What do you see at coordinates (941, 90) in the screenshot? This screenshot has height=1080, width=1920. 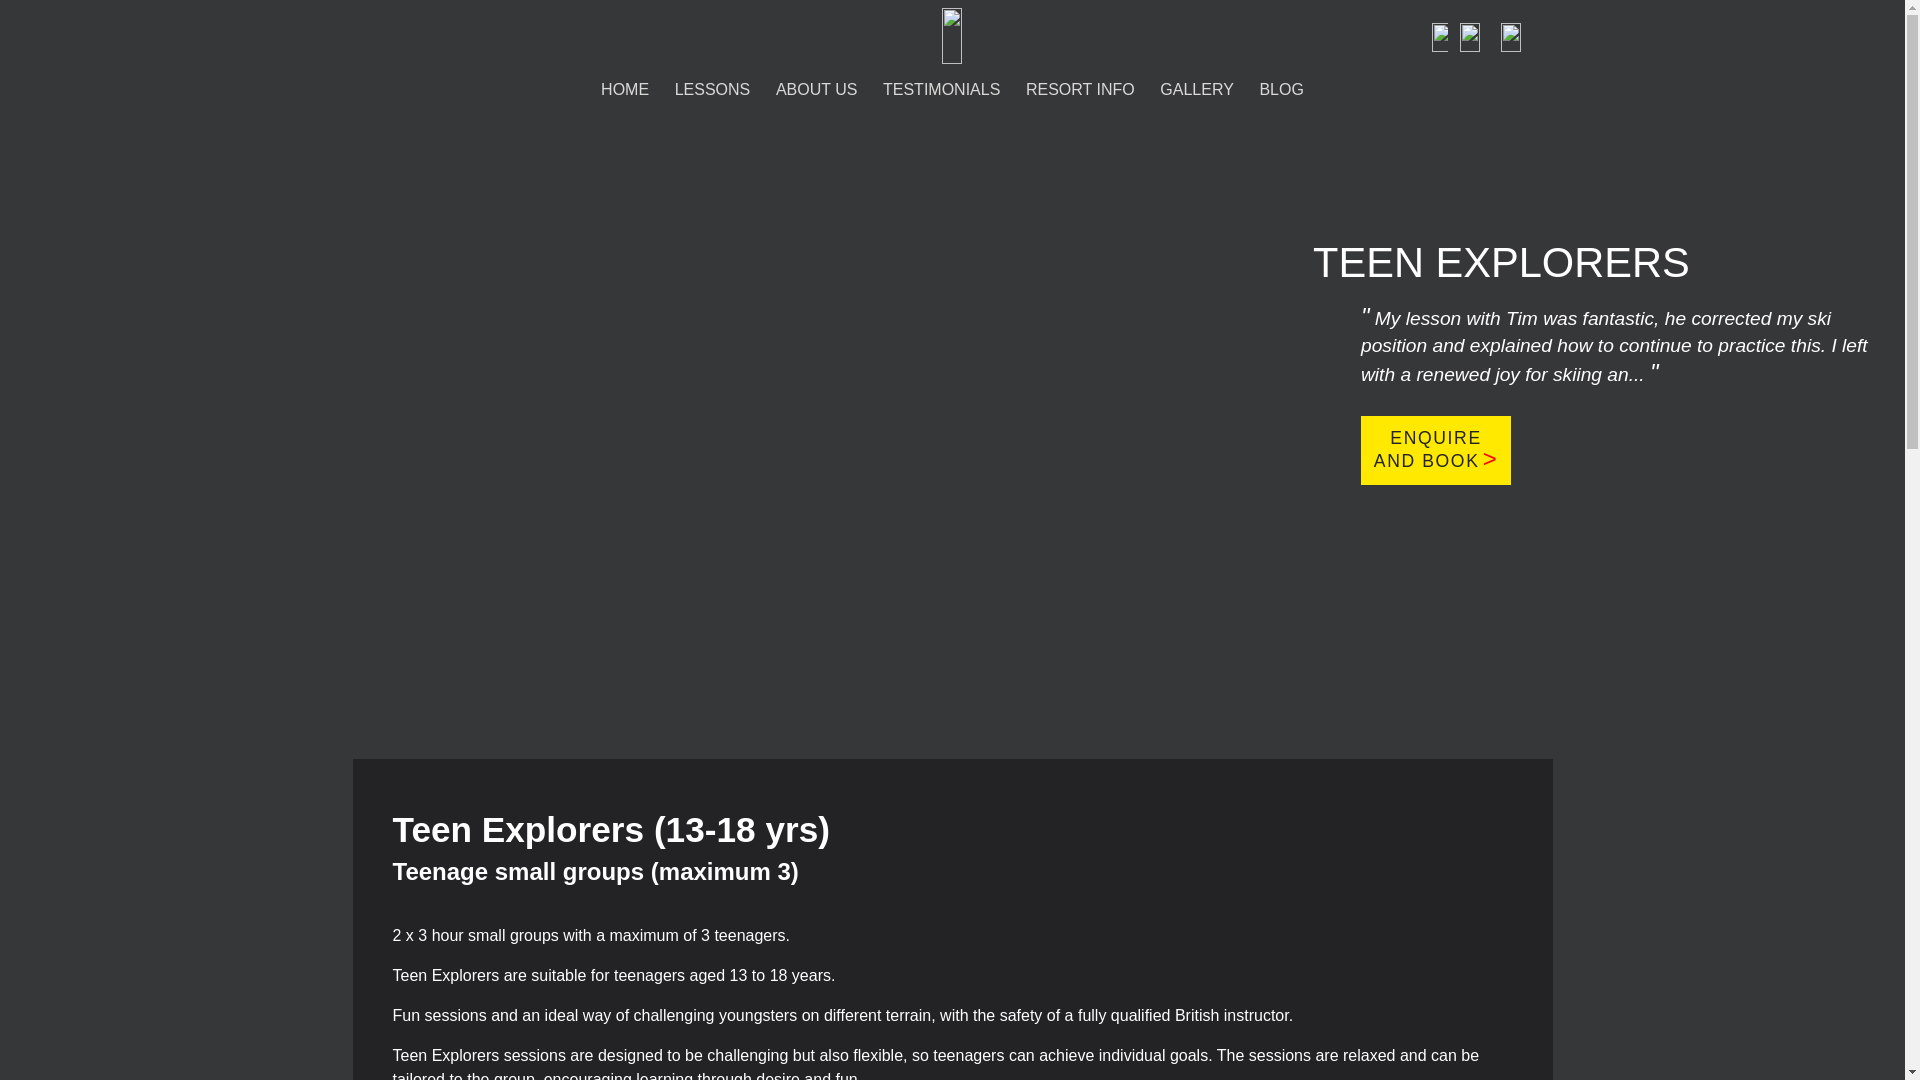 I see `TESTIMONIALS` at bounding box center [941, 90].